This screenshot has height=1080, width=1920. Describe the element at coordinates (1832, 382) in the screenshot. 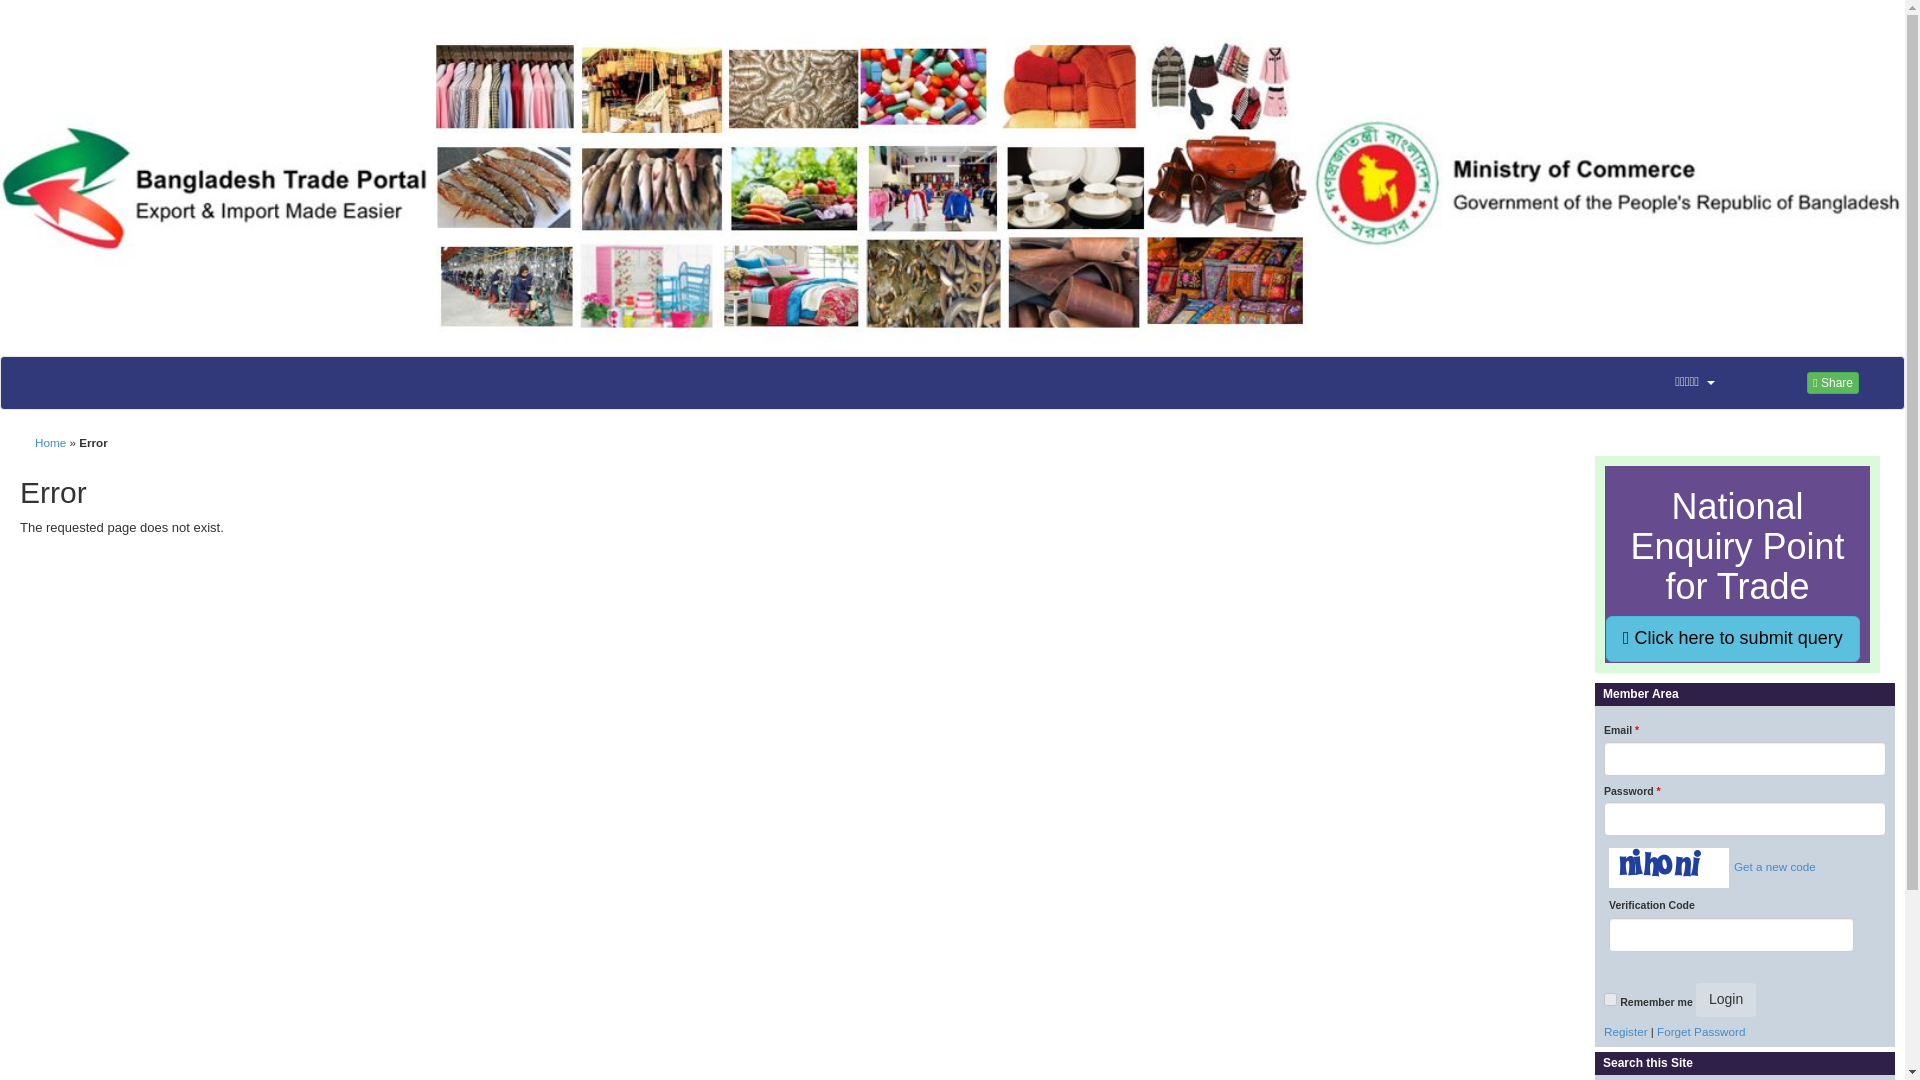

I see `Share` at that location.